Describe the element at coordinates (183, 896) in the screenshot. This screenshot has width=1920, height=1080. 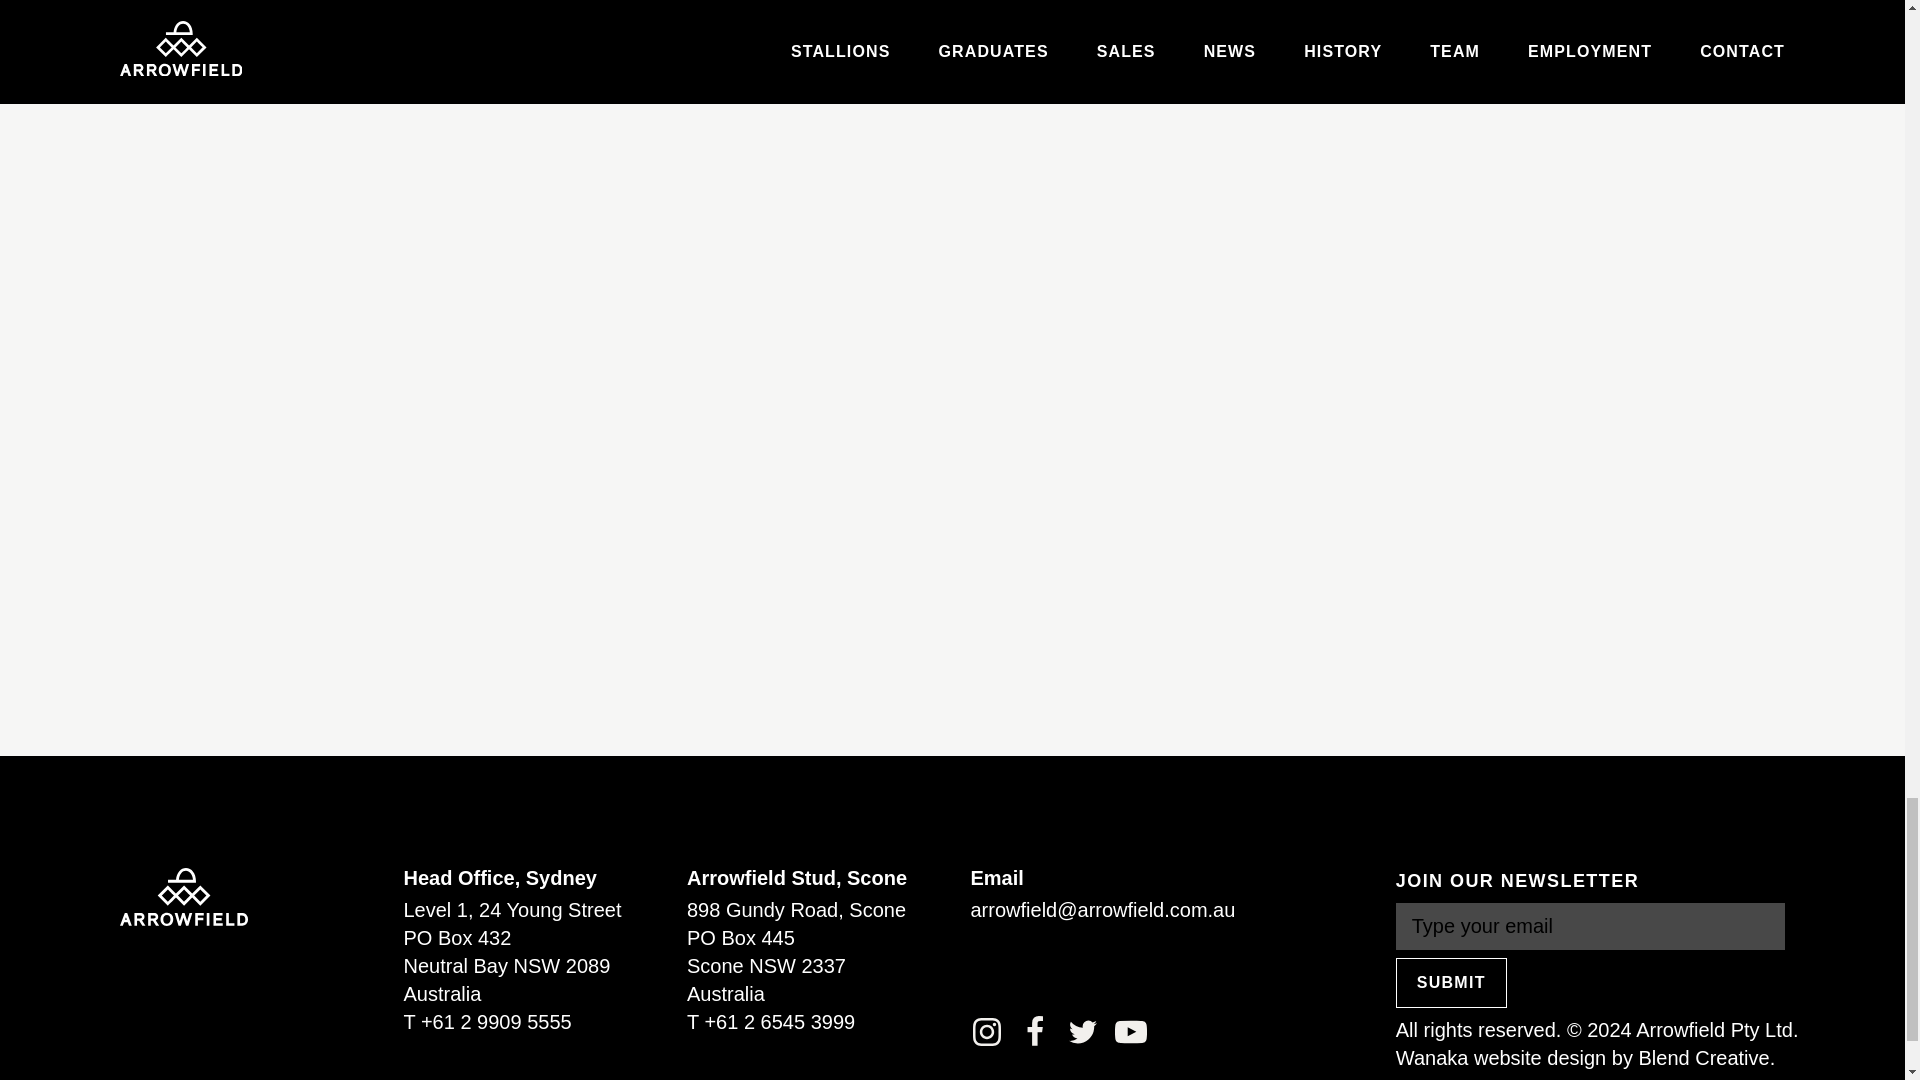
I see `Arrowfield` at that location.